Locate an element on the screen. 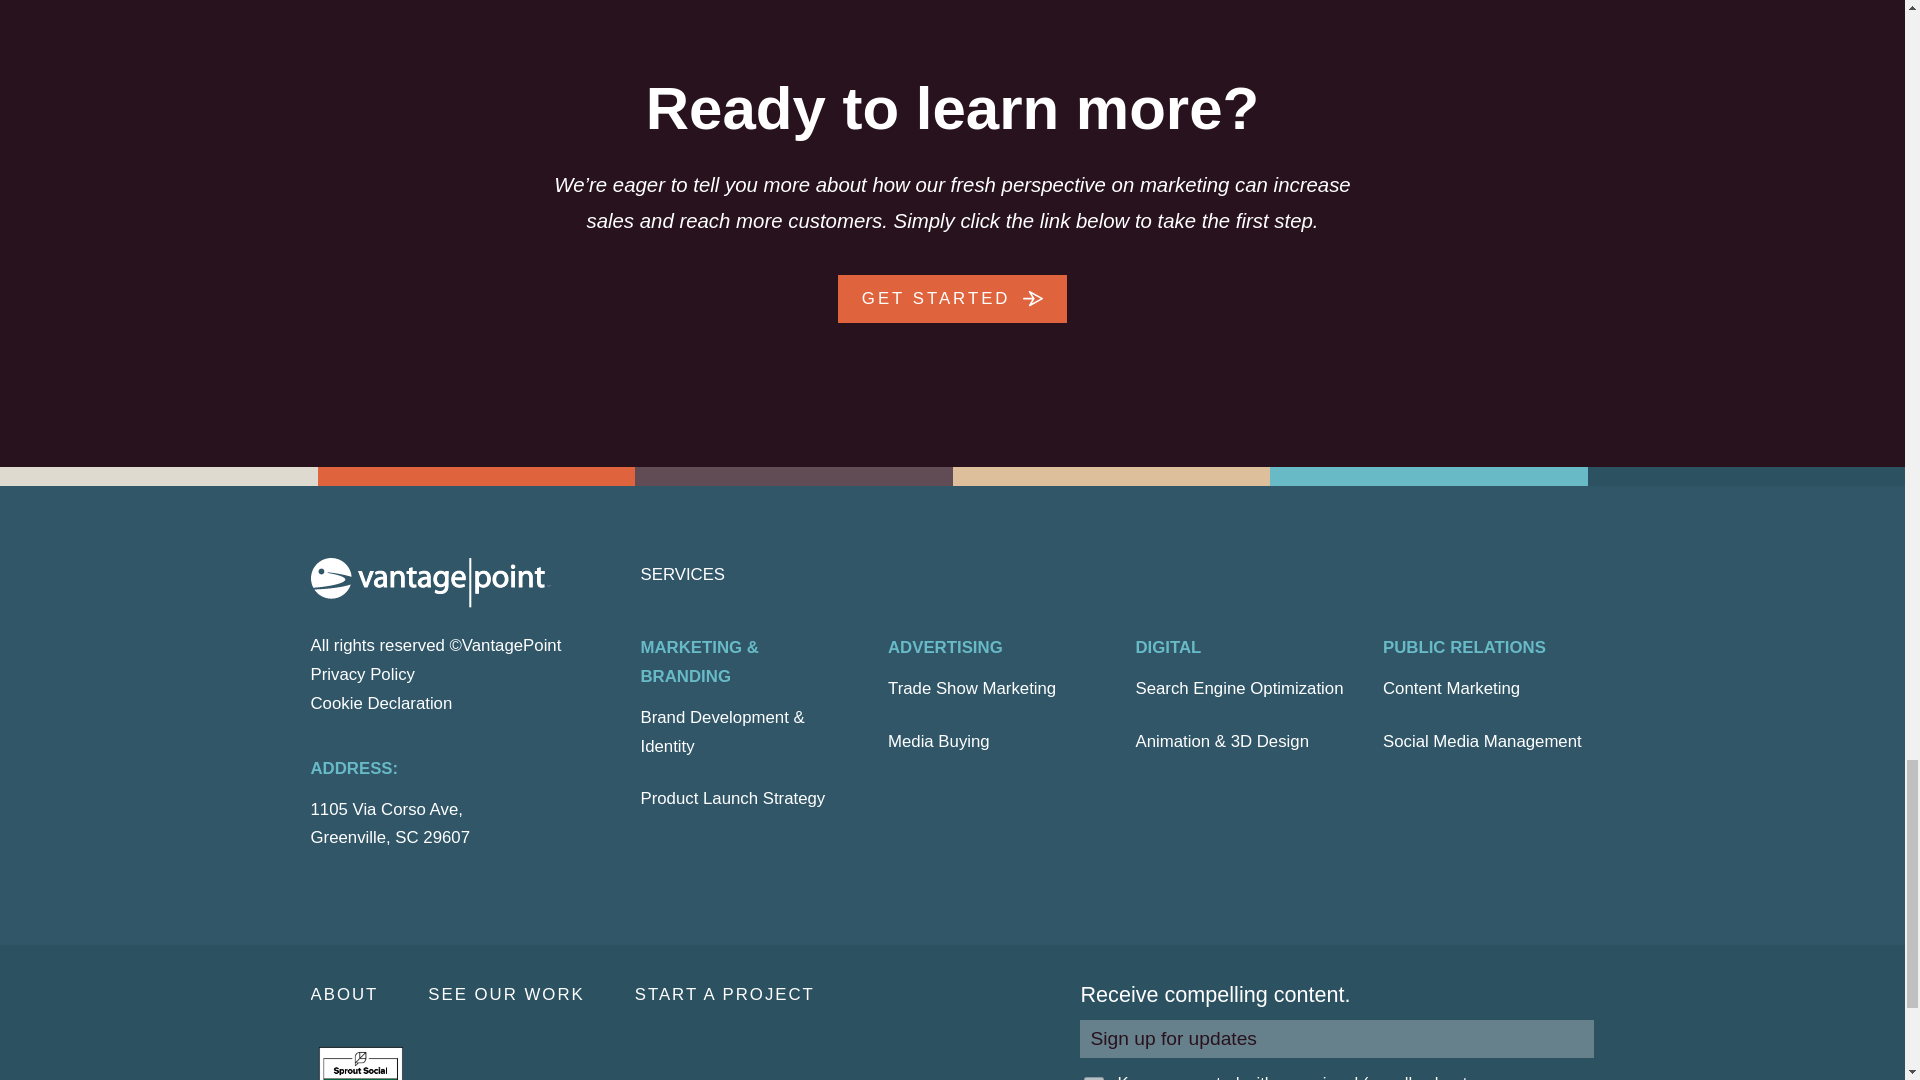 The height and width of the screenshot is (1080, 1920). Media Buying is located at coordinates (938, 742).